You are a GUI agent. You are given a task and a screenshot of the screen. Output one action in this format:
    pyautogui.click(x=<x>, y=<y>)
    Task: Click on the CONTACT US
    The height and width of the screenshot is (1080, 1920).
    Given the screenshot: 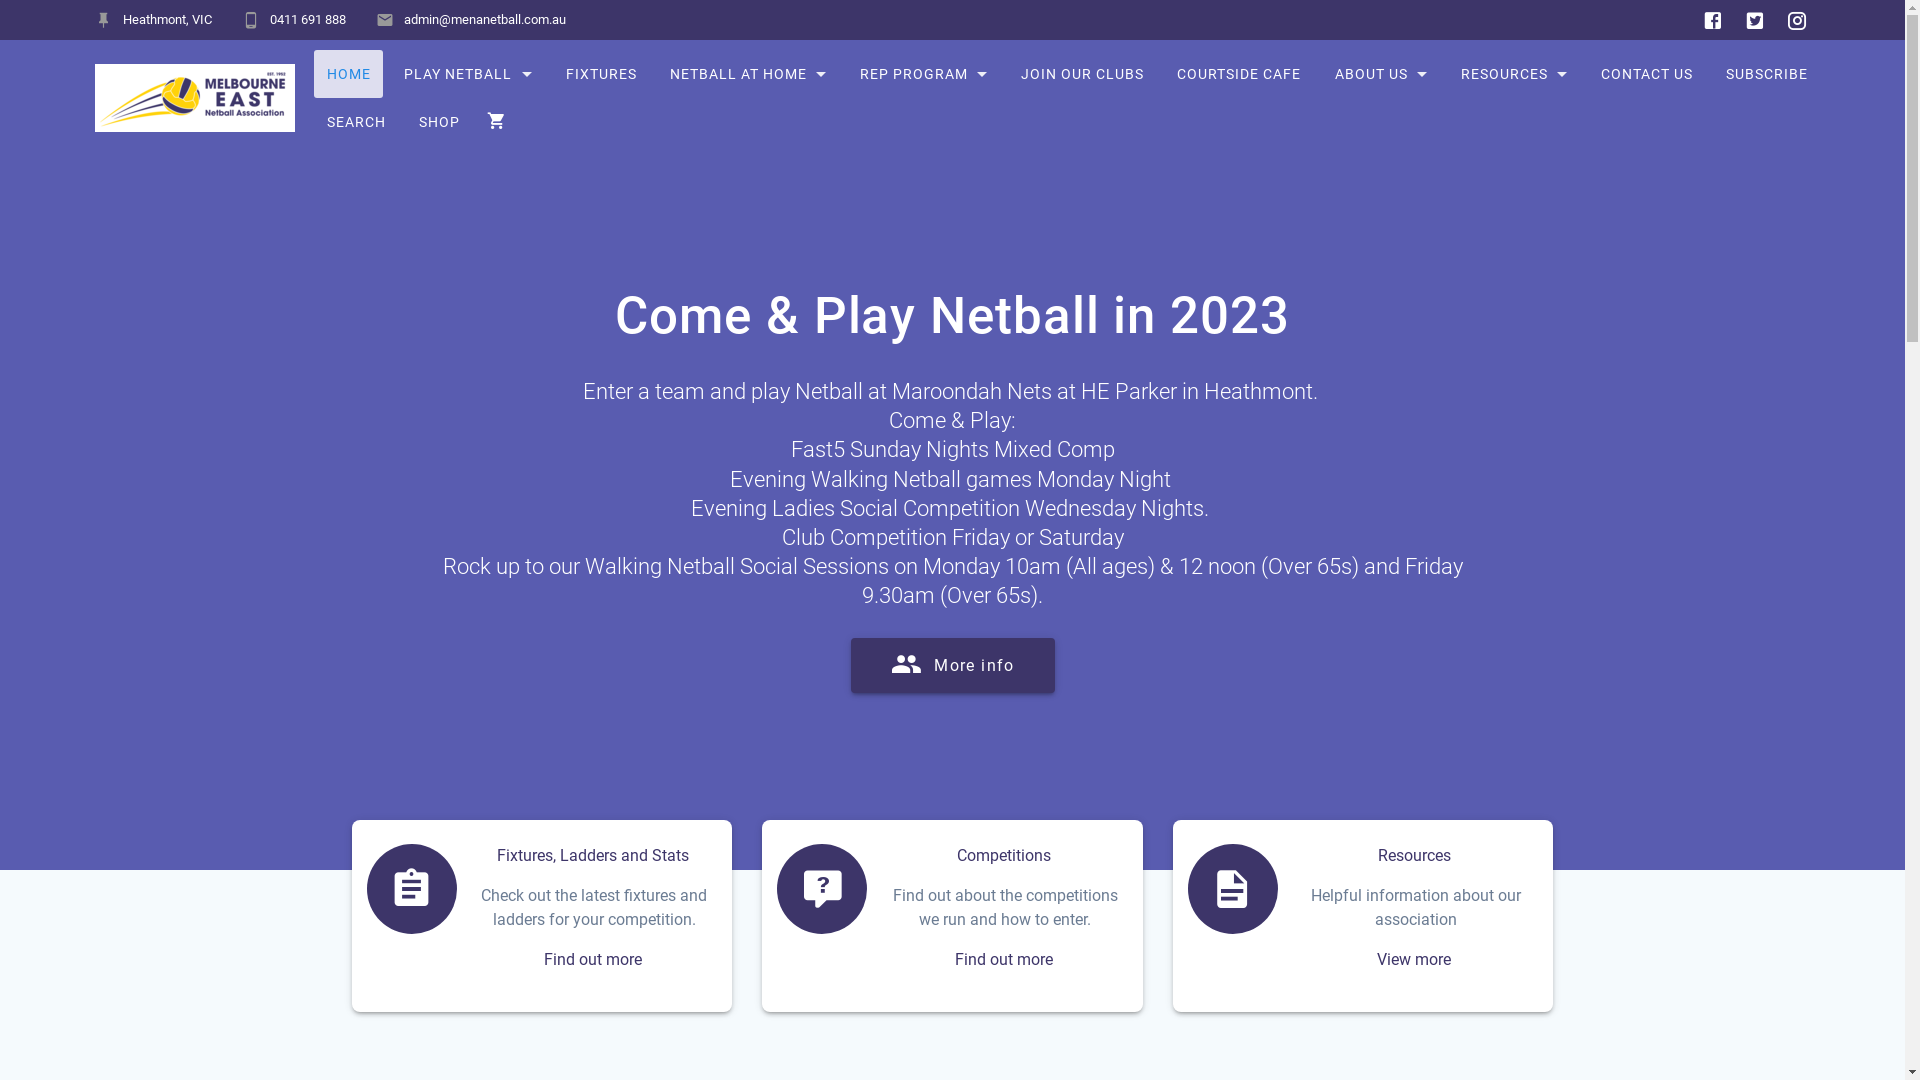 What is the action you would take?
    pyautogui.click(x=1646, y=74)
    